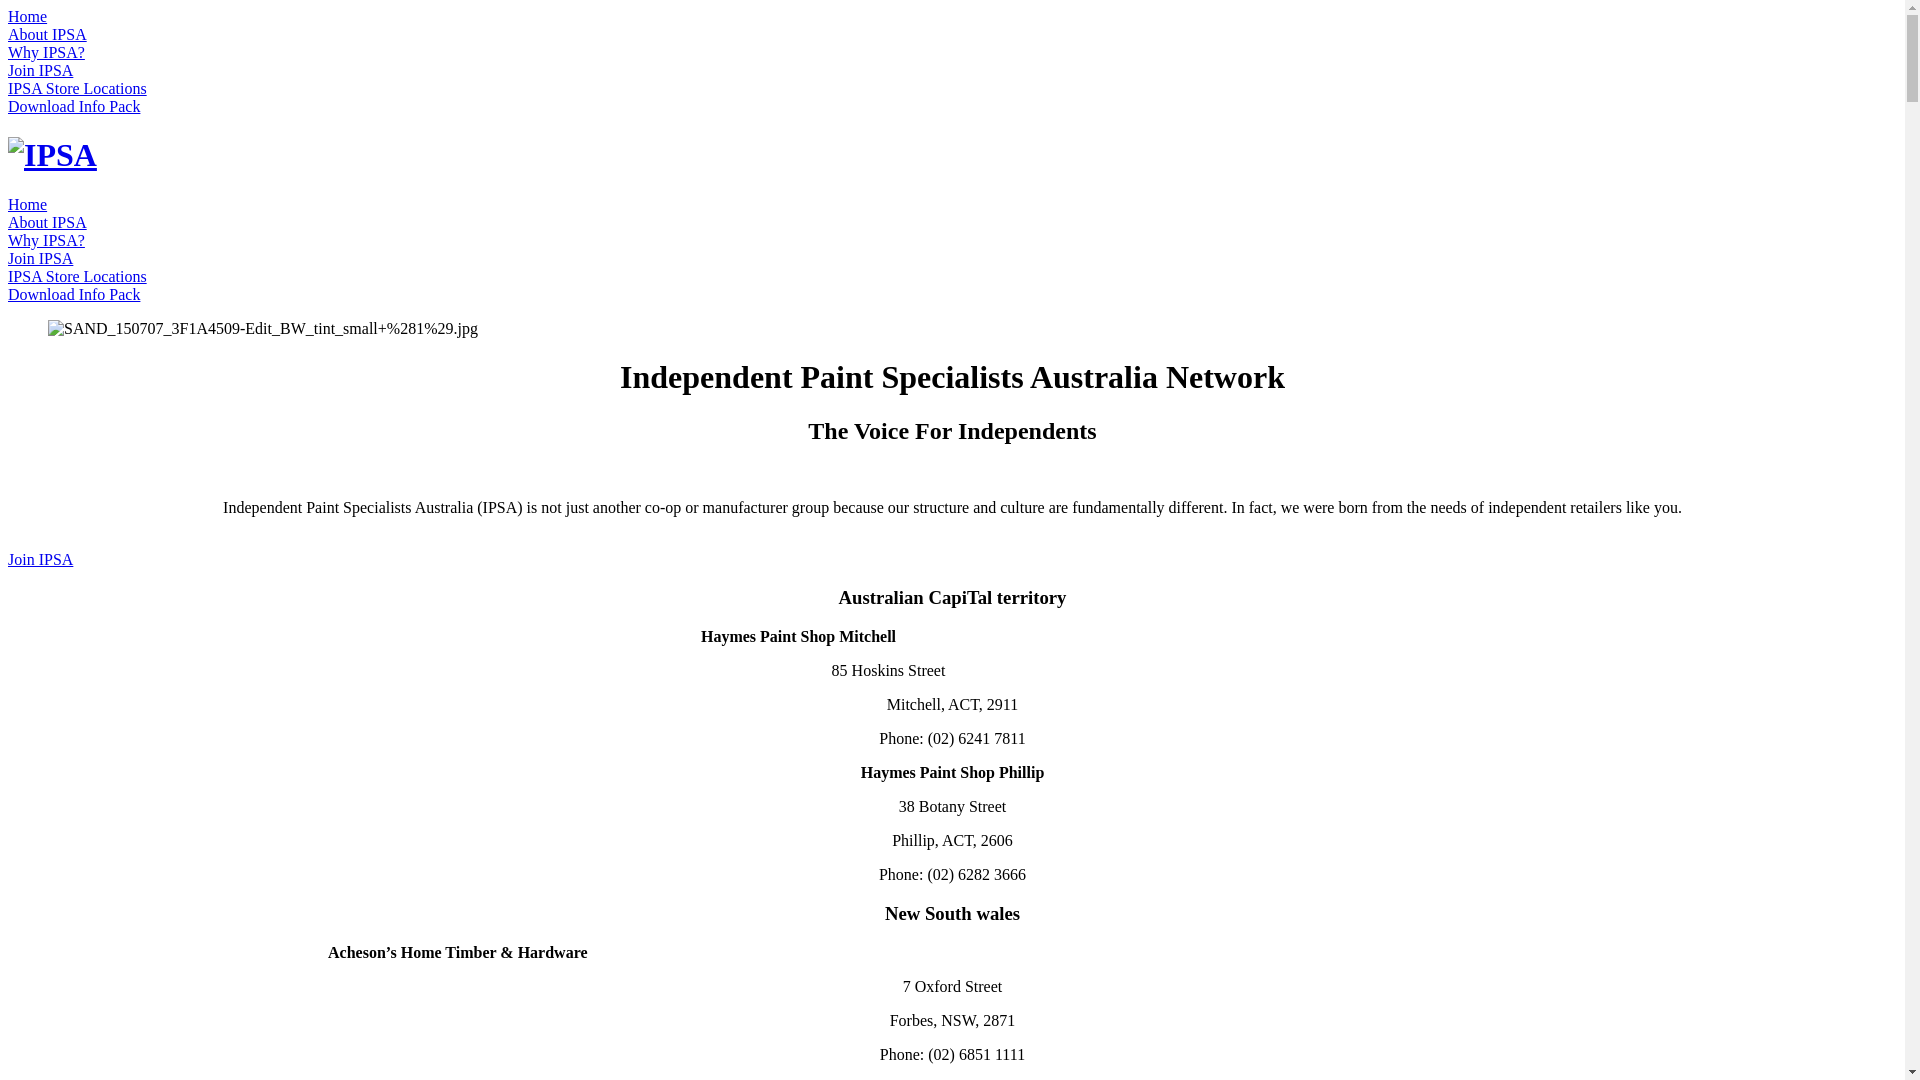  I want to click on Why IPSA?, so click(46, 52).